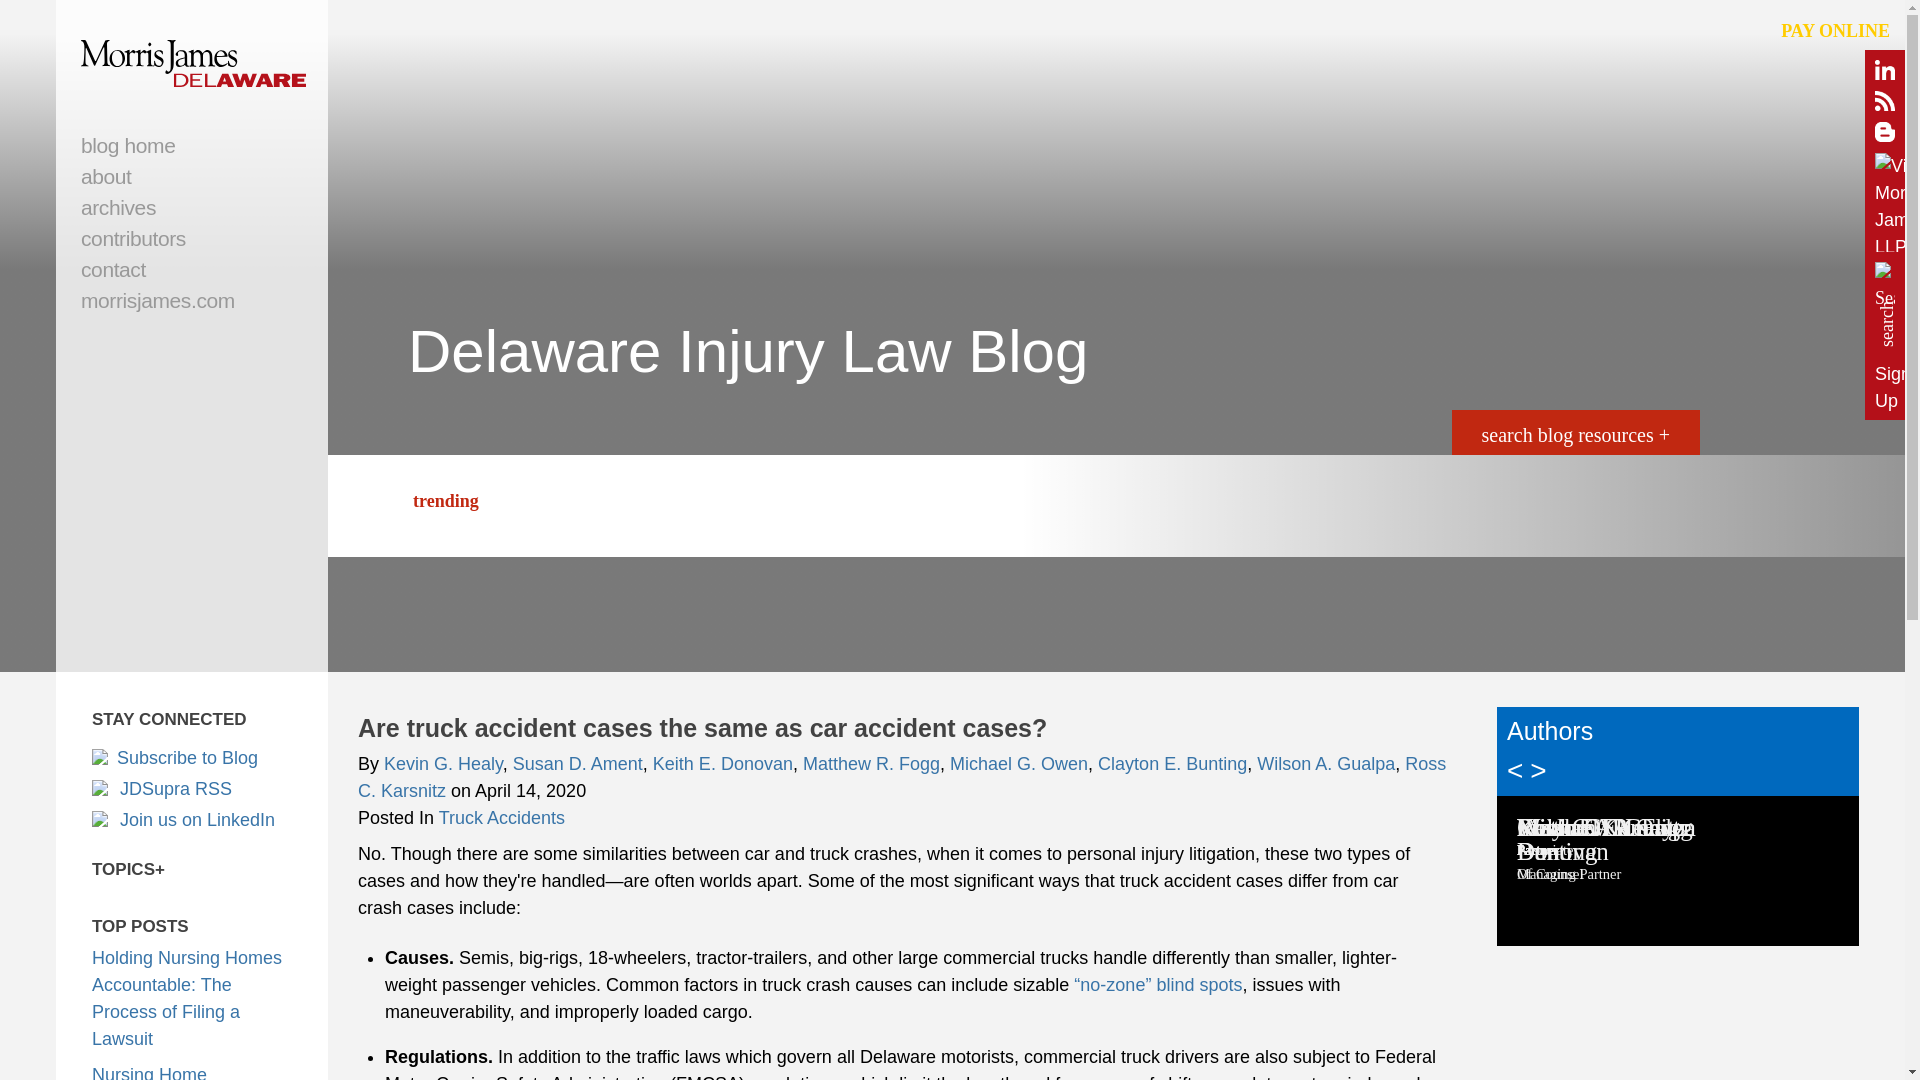  I want to click on JDSupra RSS, so click(192, 789).